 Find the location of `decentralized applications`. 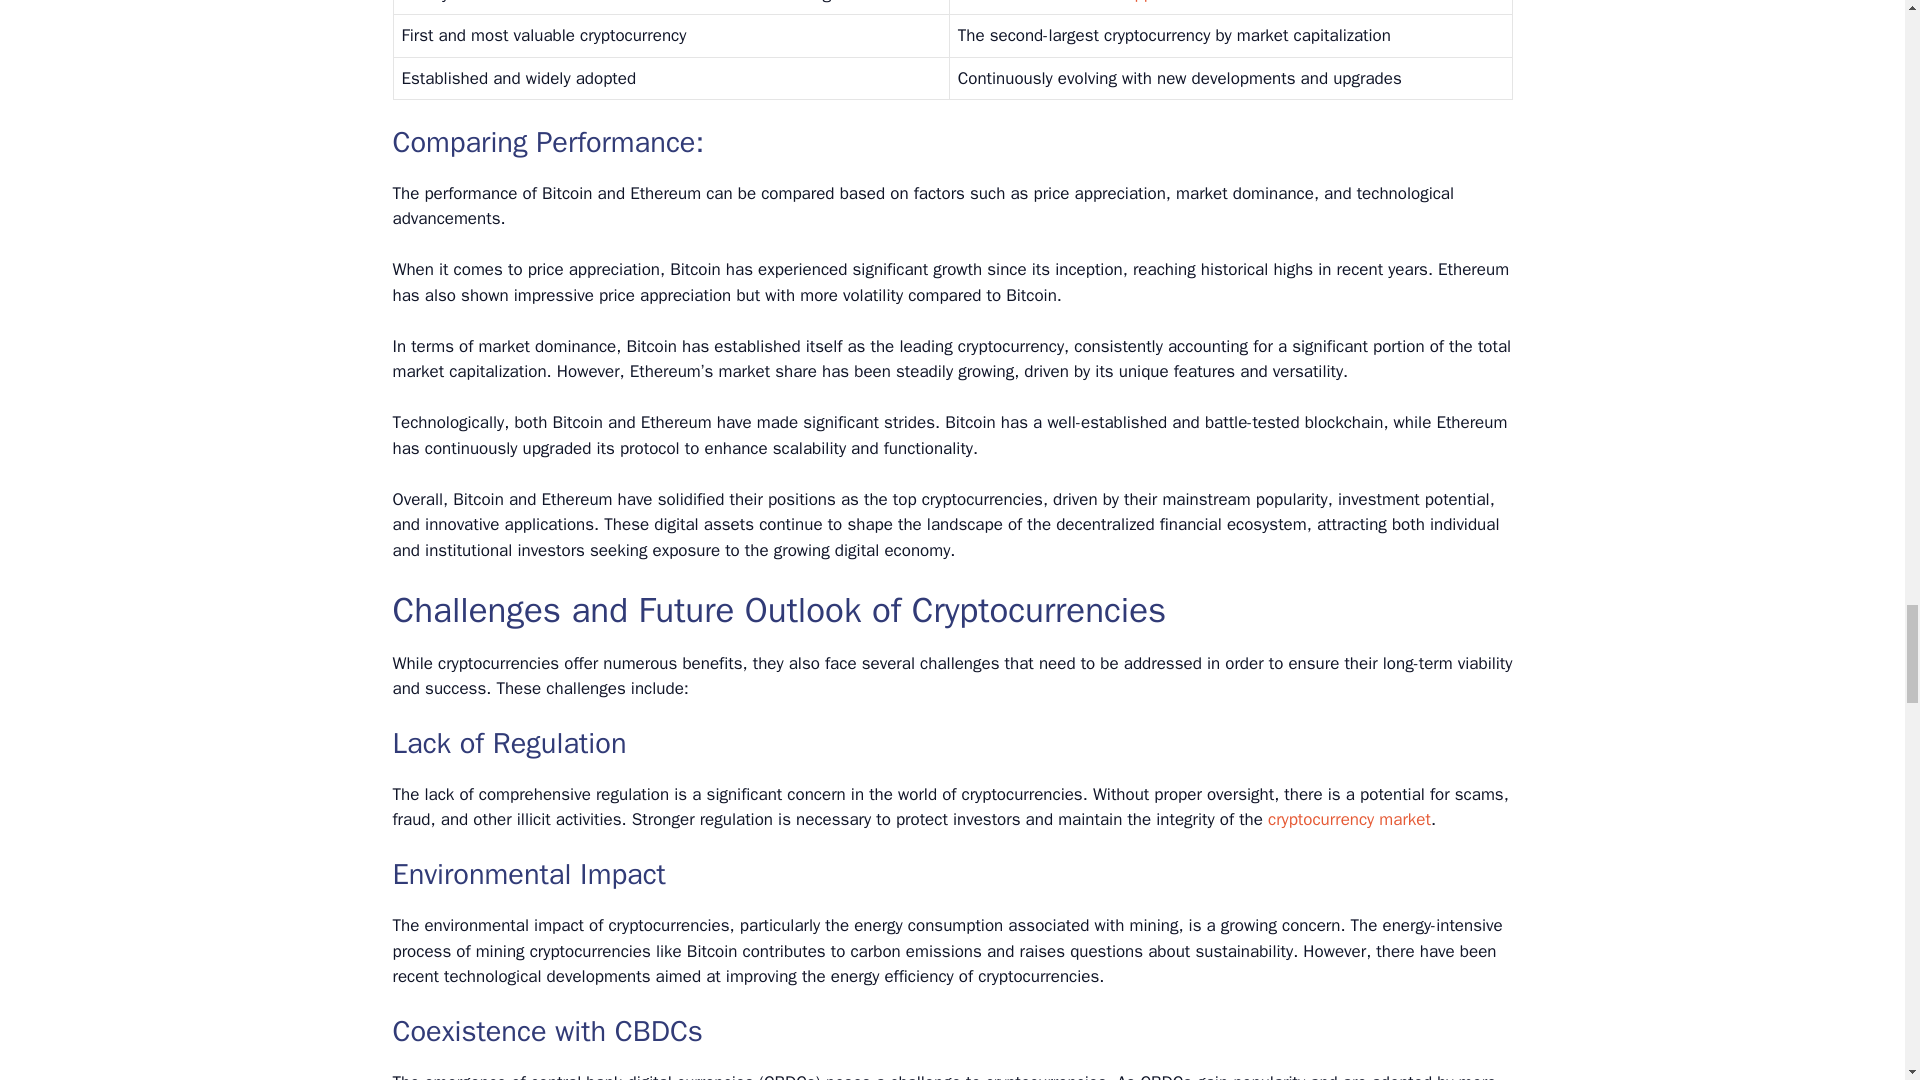

decentralized applications is located at coordinates (1118, 2).